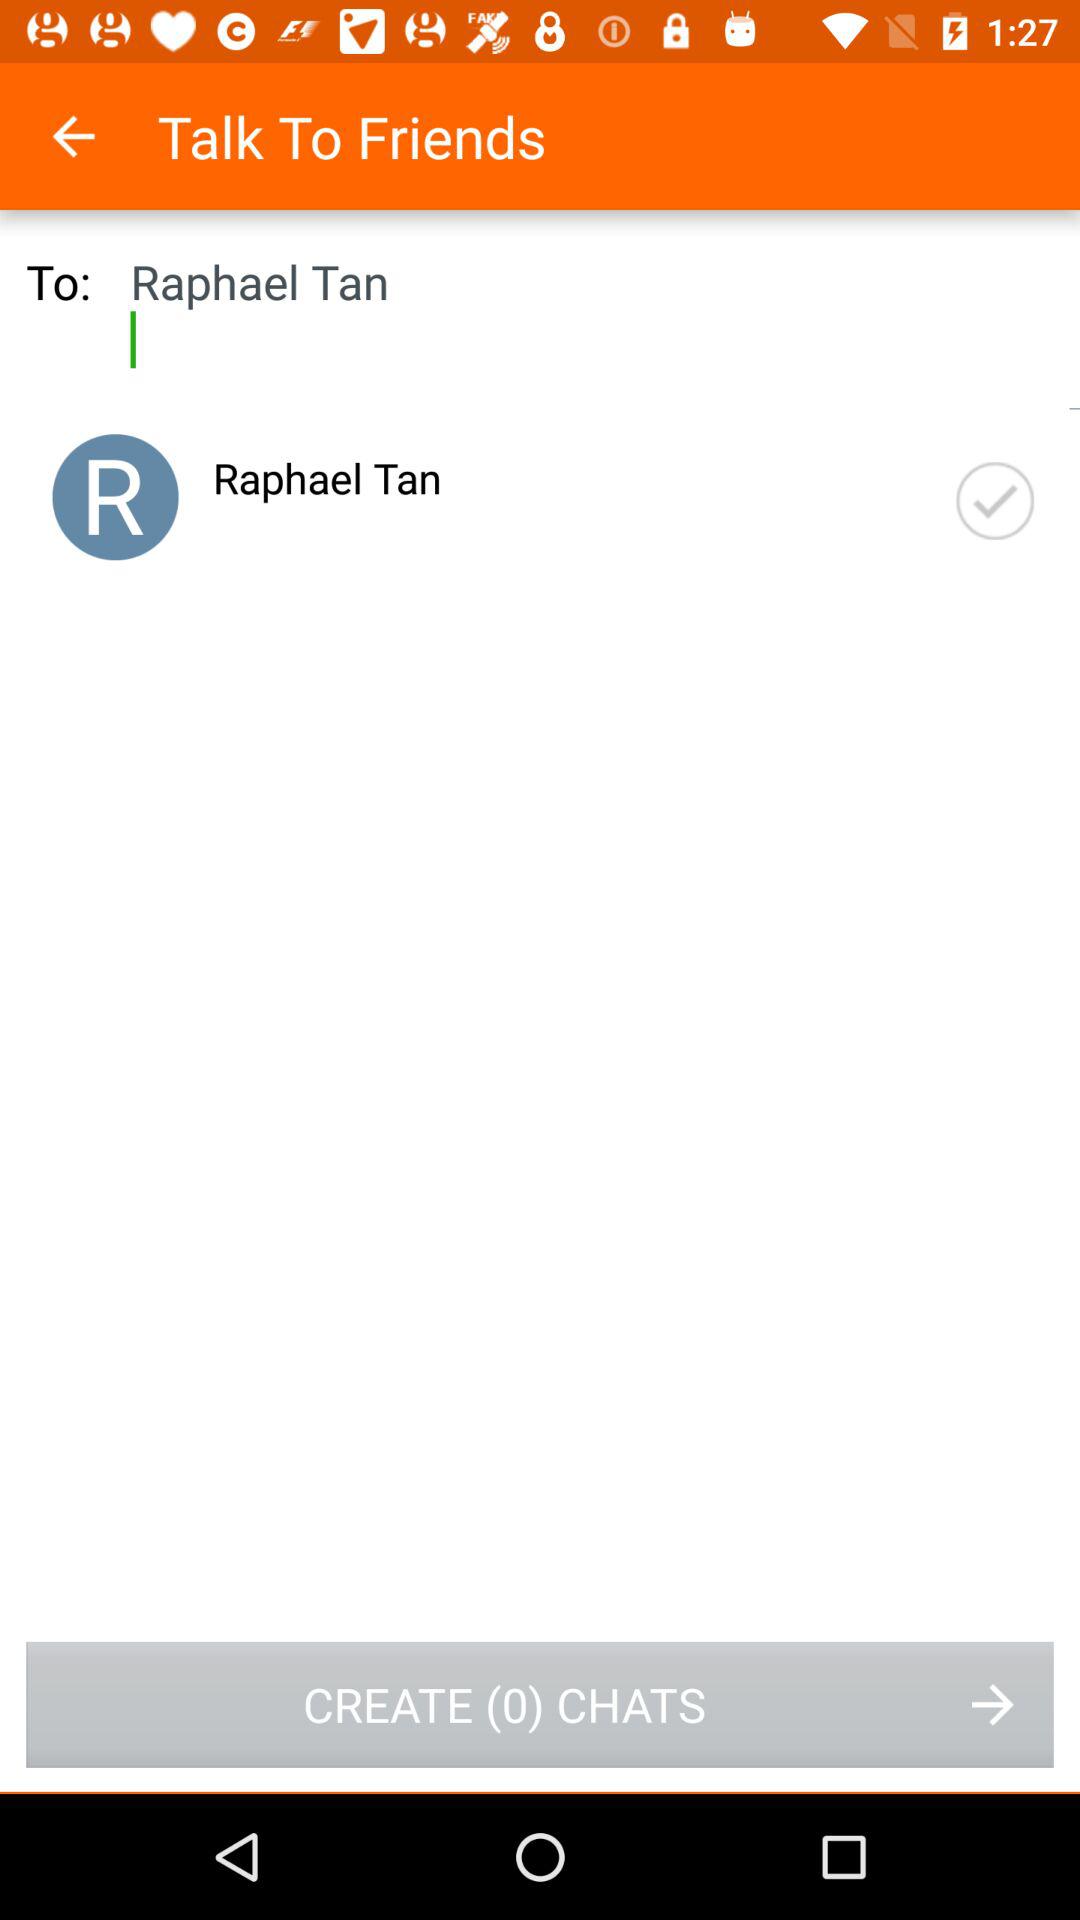  Describe the element at coordinates (115, 497) in the screenshot. I see `user avatar` at that location.